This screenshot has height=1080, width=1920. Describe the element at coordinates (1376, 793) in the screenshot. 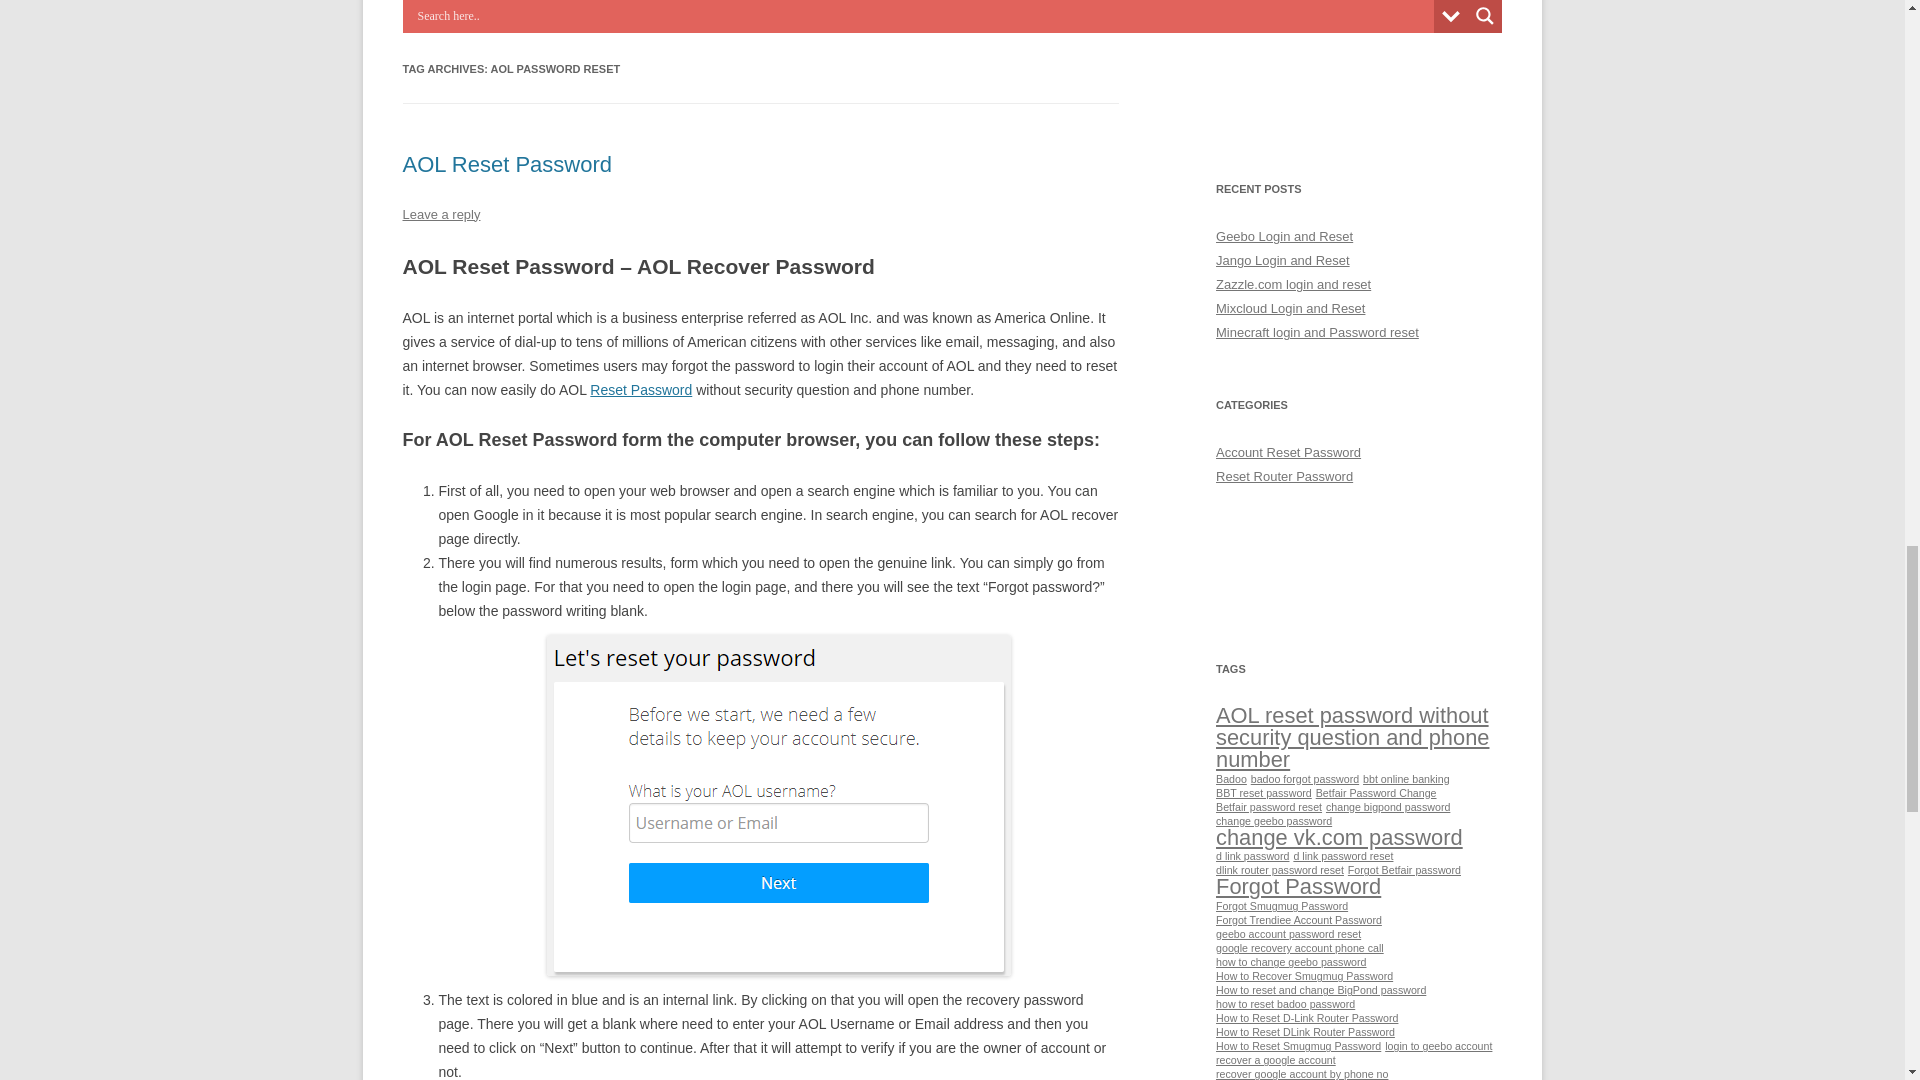

I see `Betfair Password Change` at that location.